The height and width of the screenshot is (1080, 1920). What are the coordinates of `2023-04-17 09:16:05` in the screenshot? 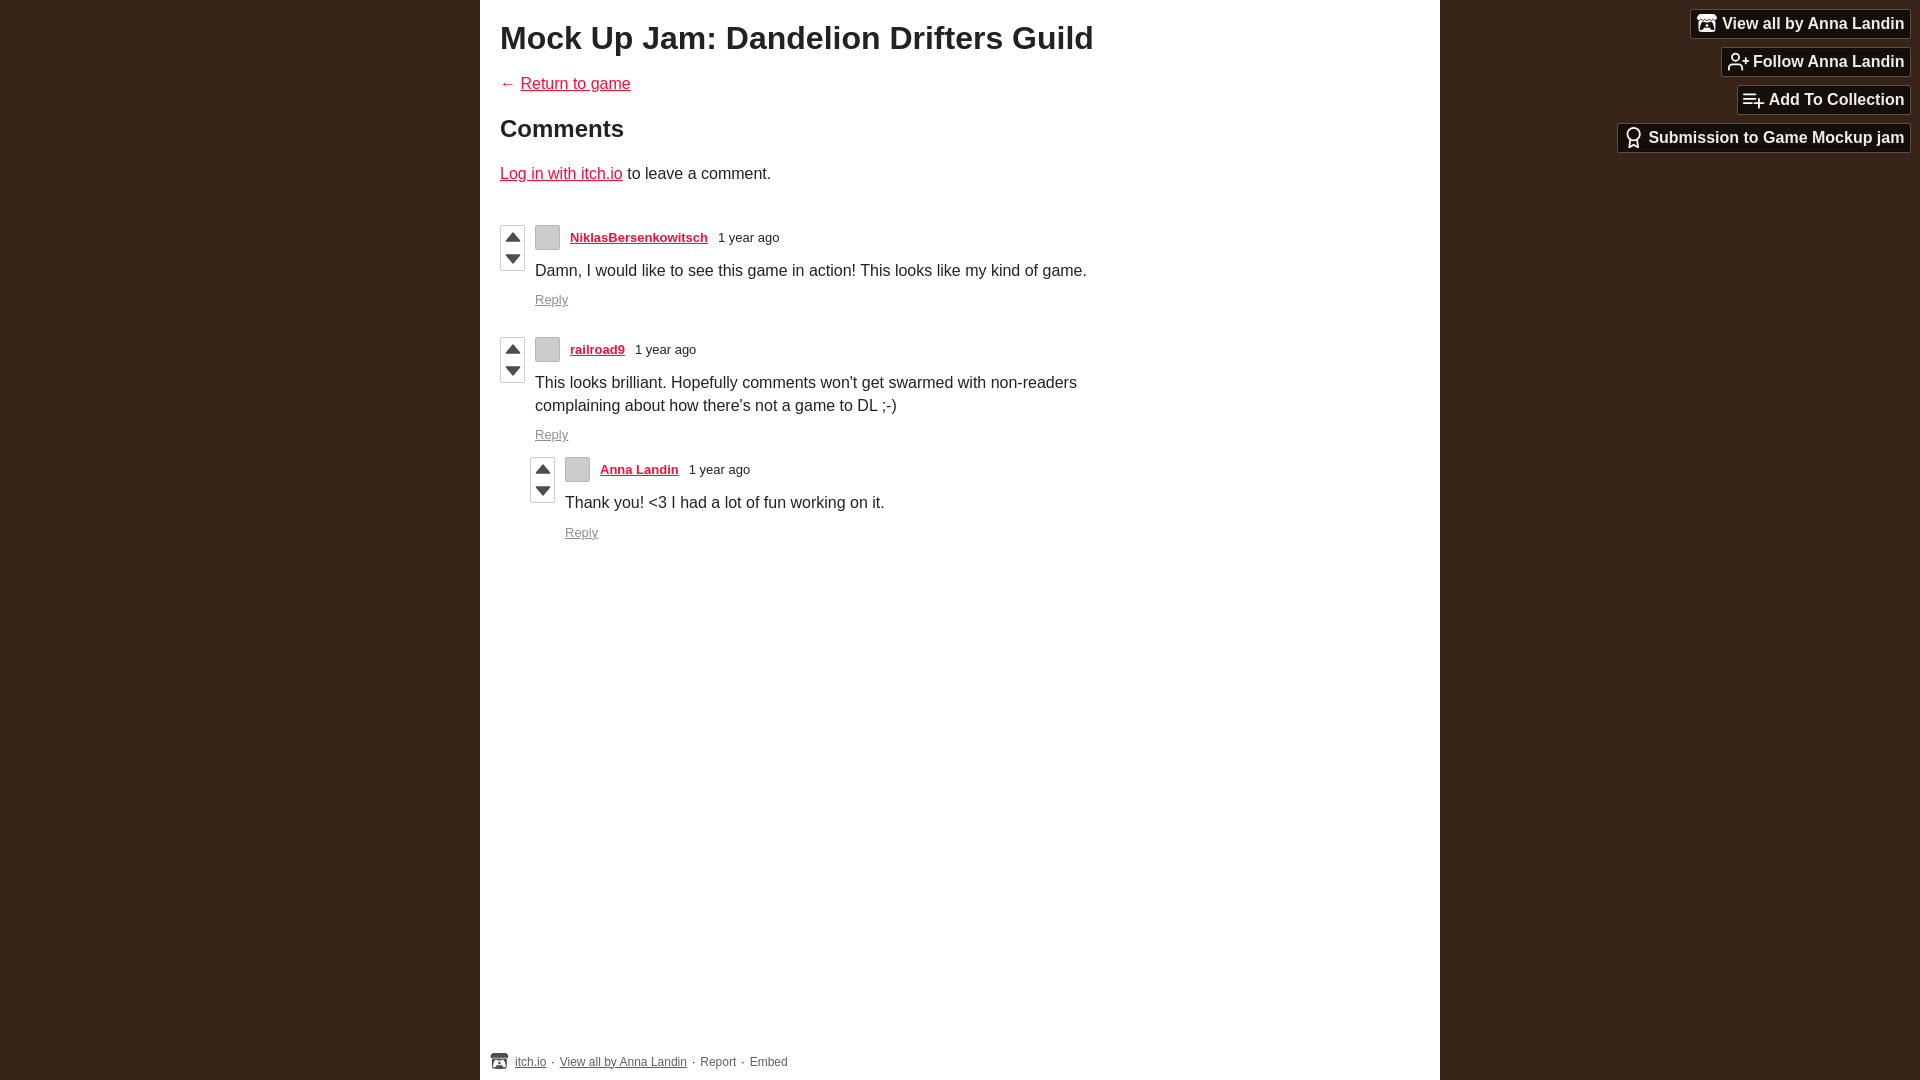 It's located at (748, 238).